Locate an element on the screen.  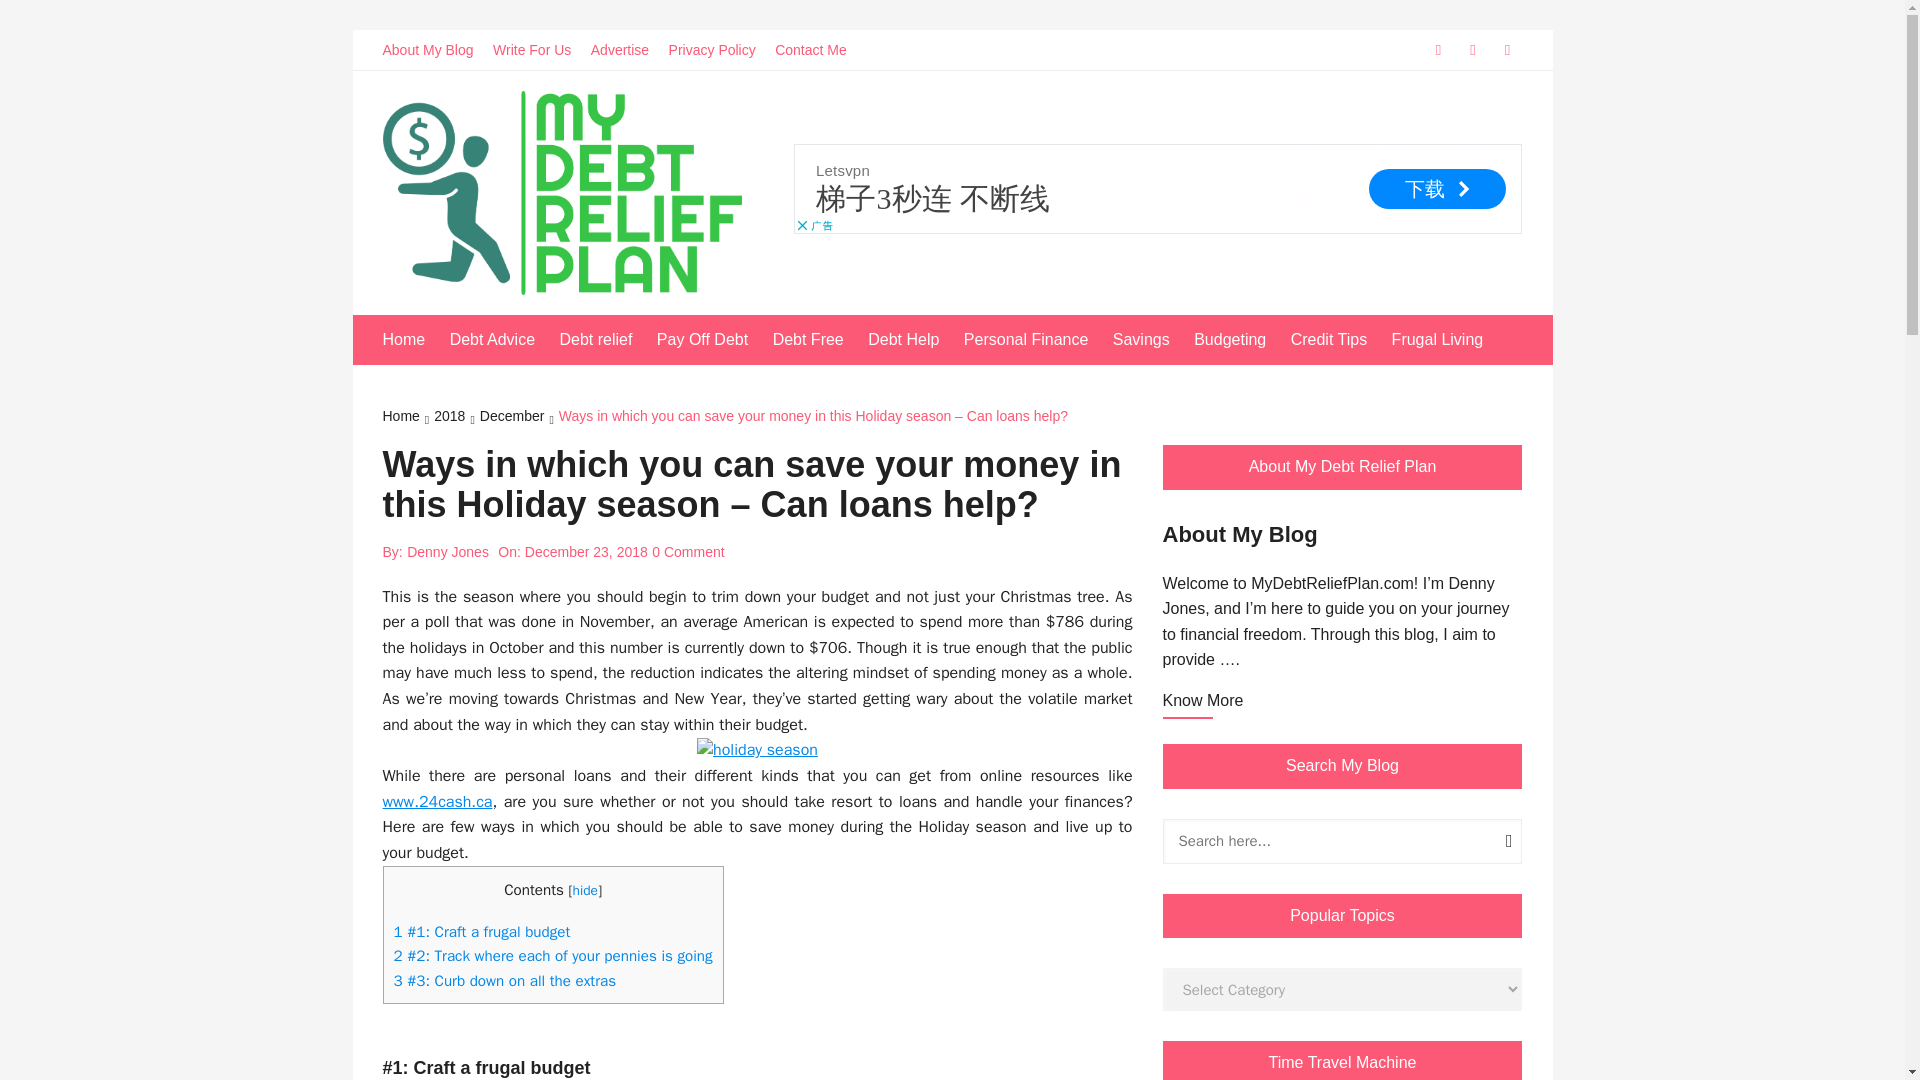
Privacy Policy is located at coordinates (720, 50).